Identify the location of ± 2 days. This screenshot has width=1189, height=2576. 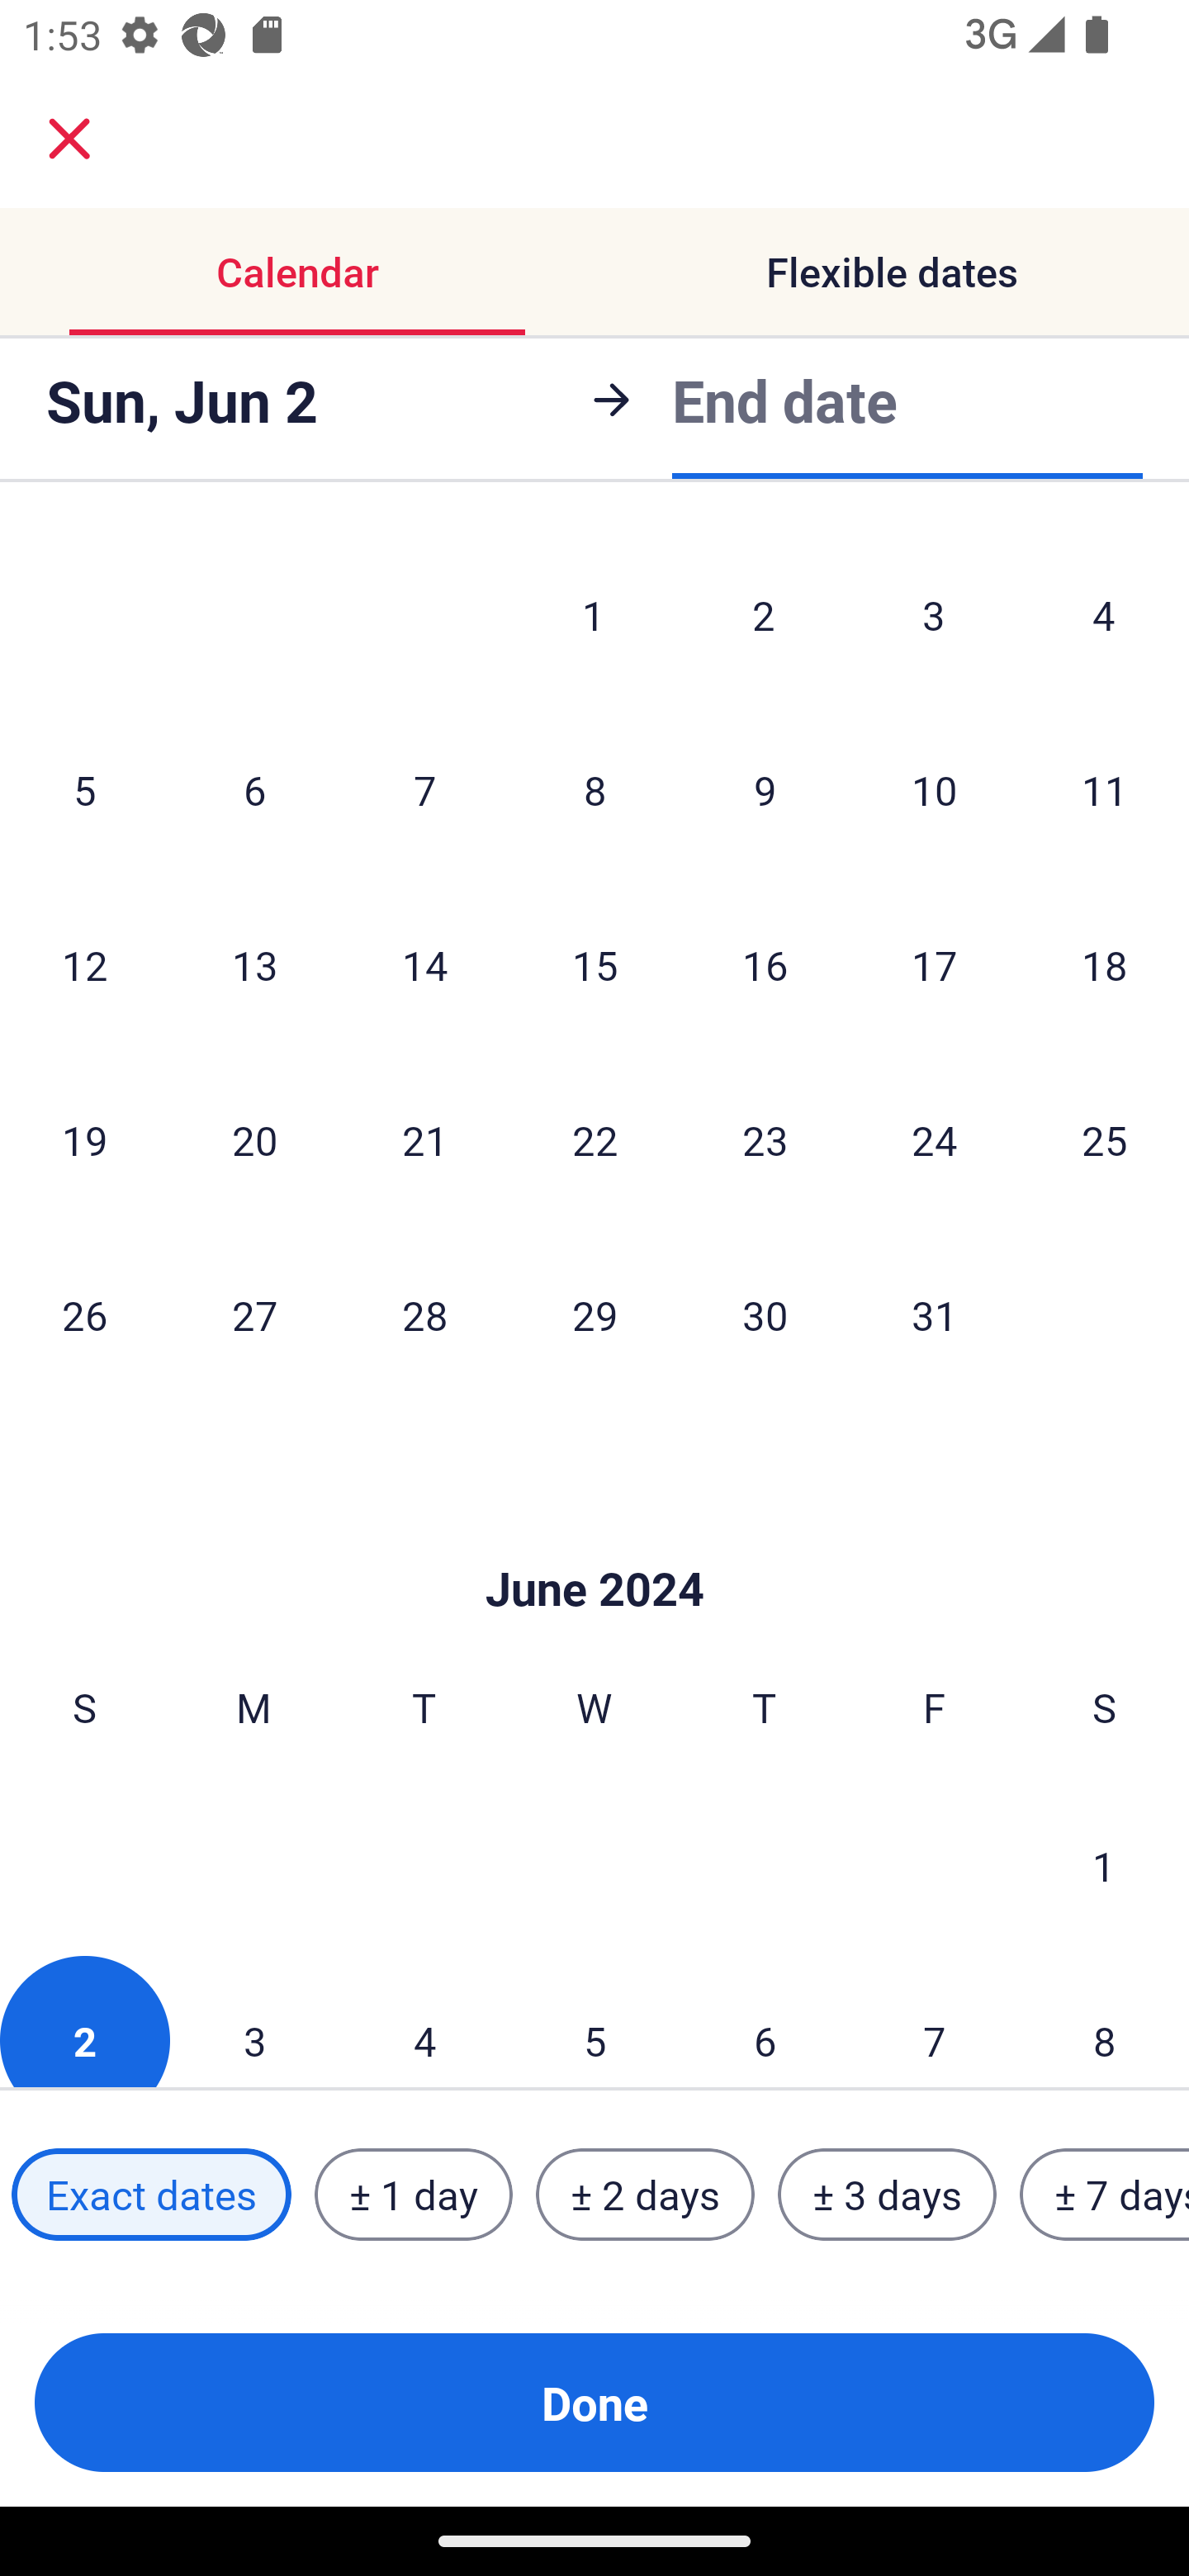
(646, 2195).